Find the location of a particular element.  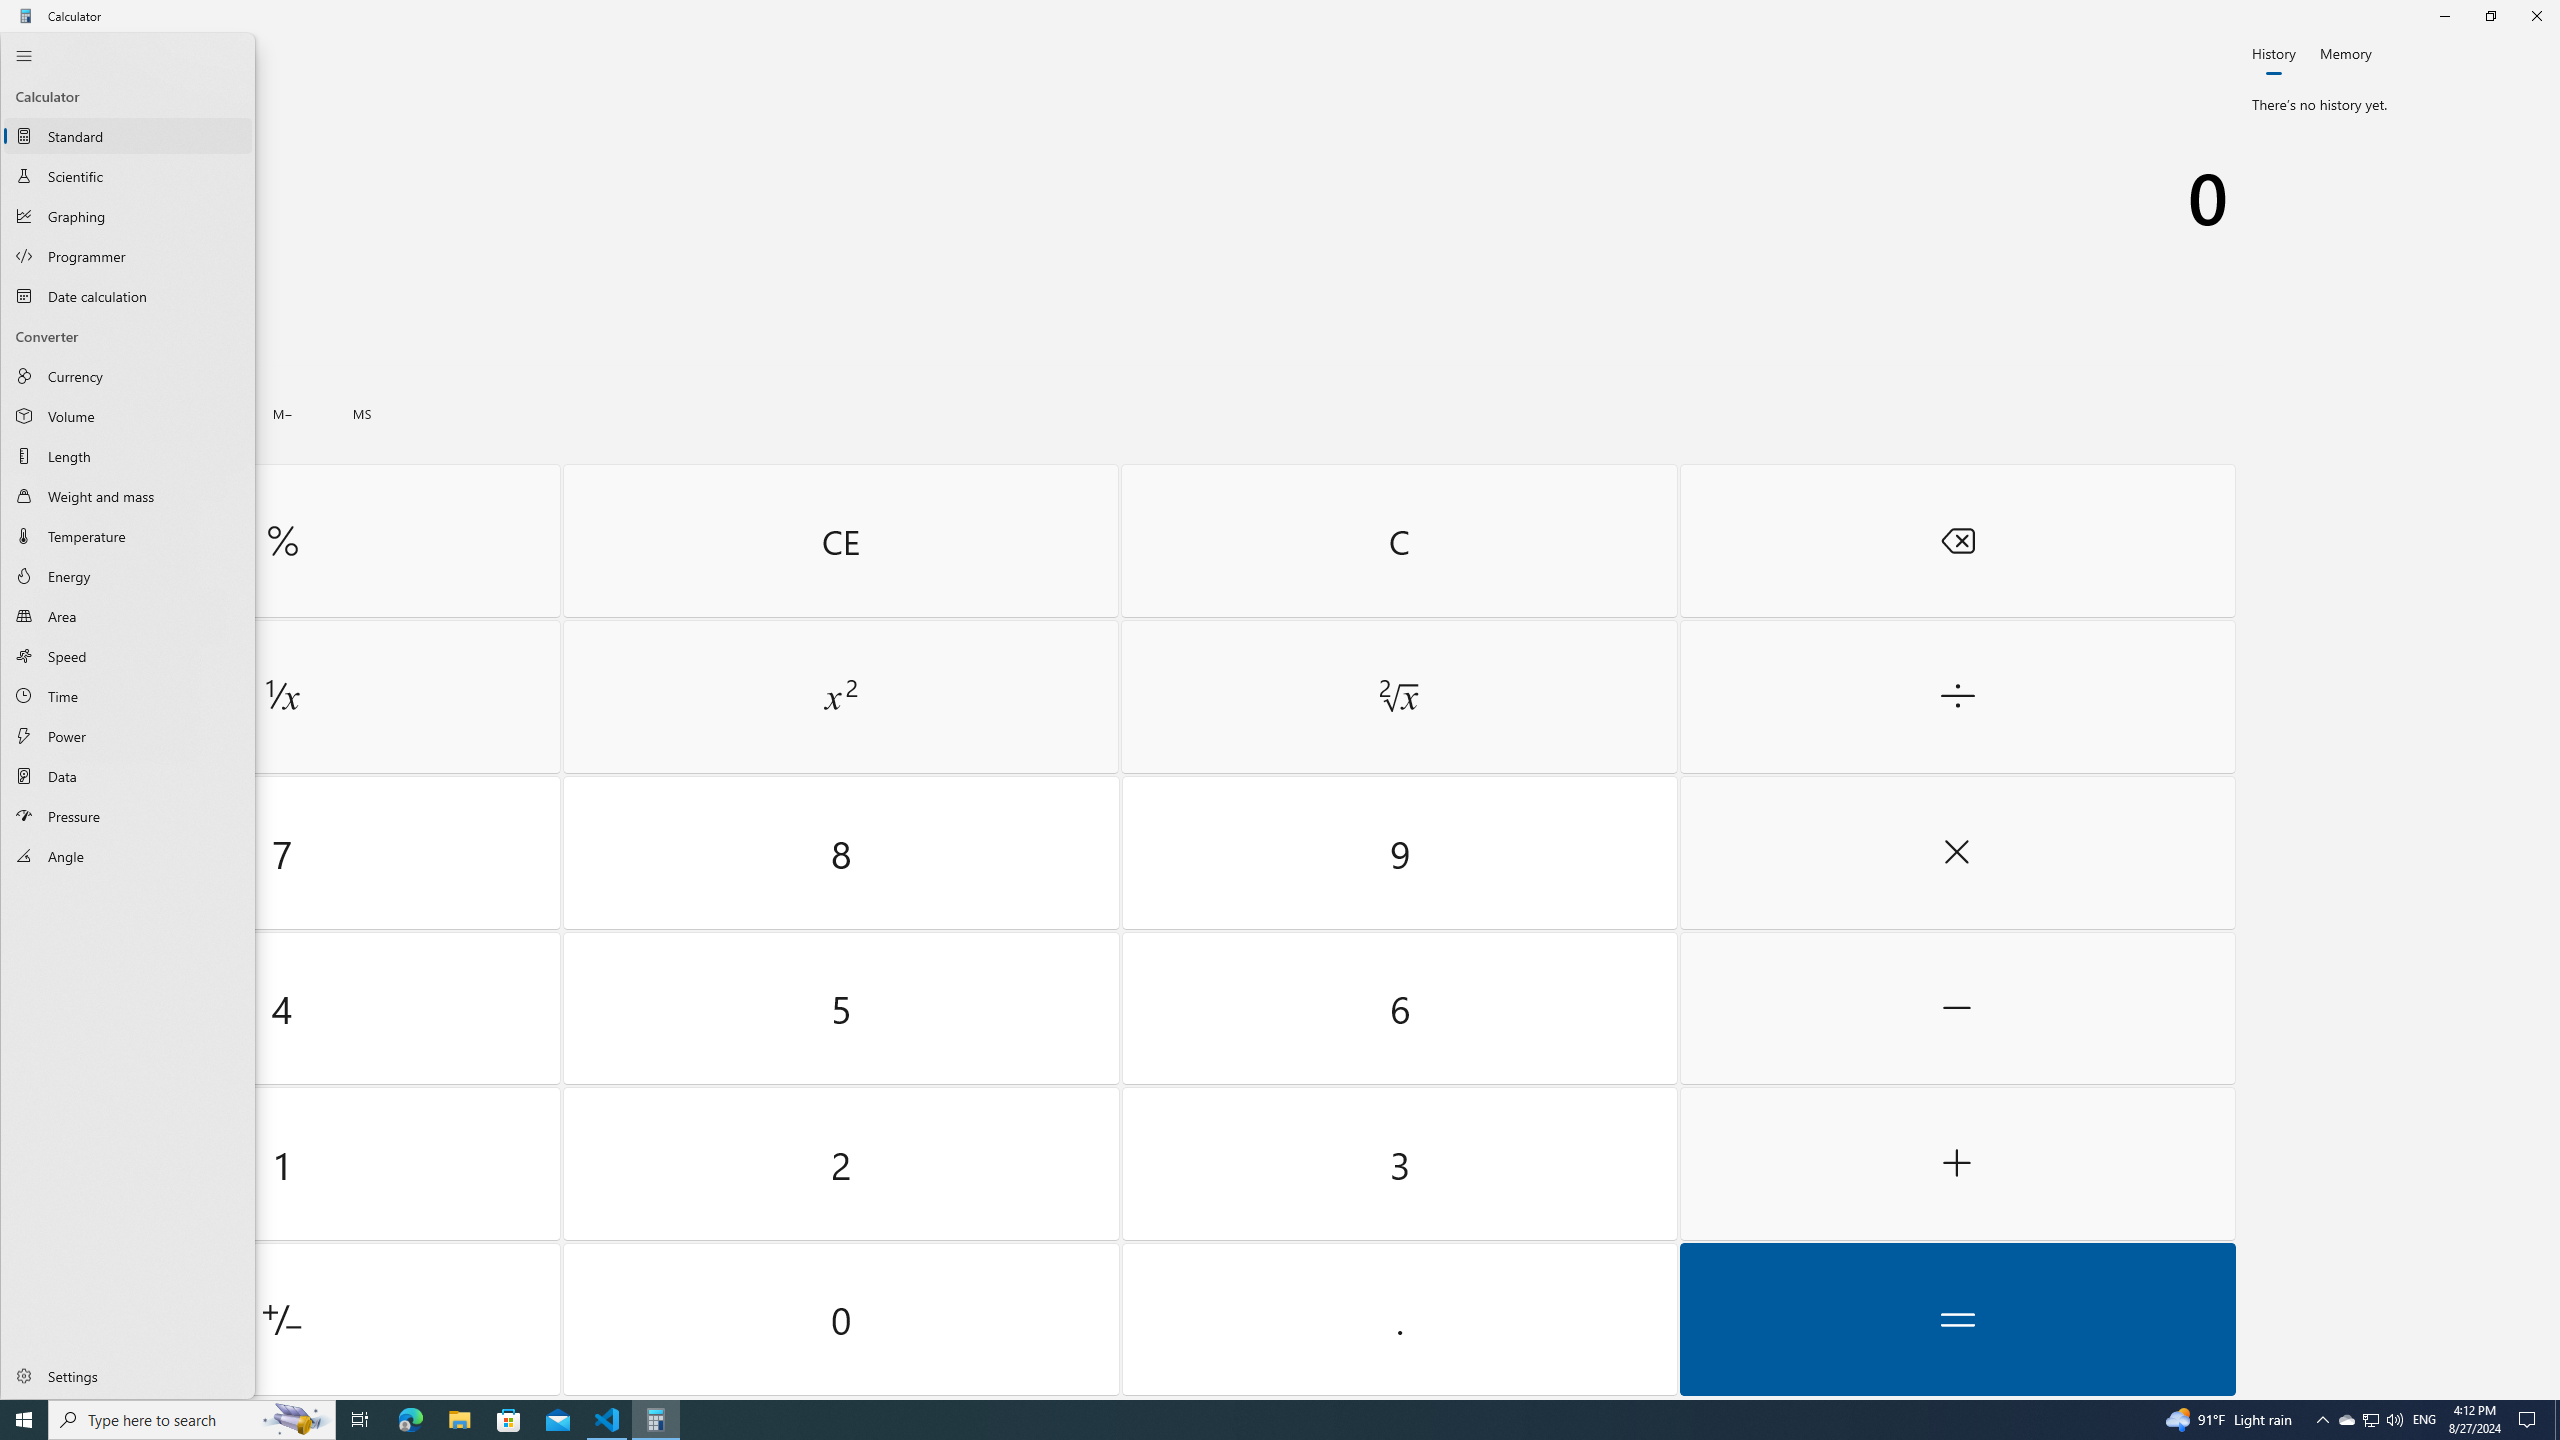

Eight is located at coordinates (842, 853).